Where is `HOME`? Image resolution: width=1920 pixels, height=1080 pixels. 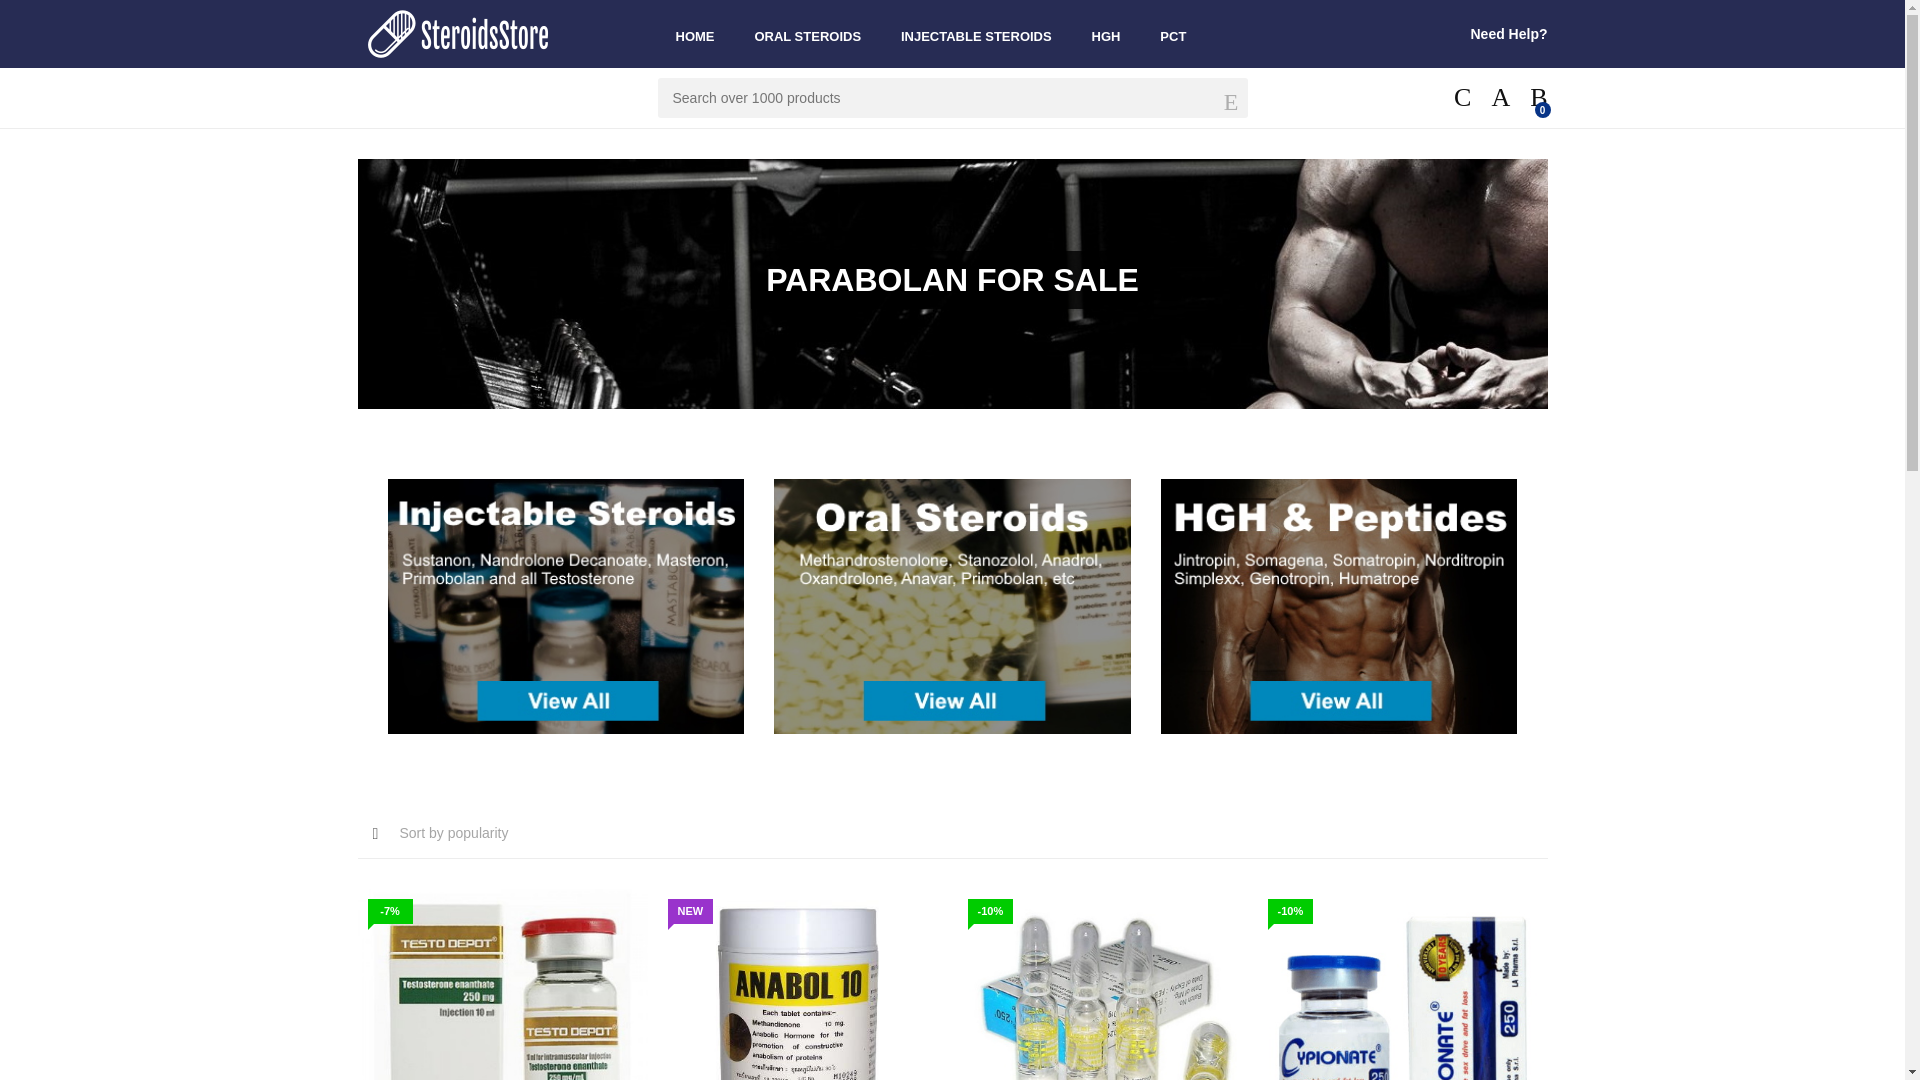 HOME is located at coordinates (696, 34).